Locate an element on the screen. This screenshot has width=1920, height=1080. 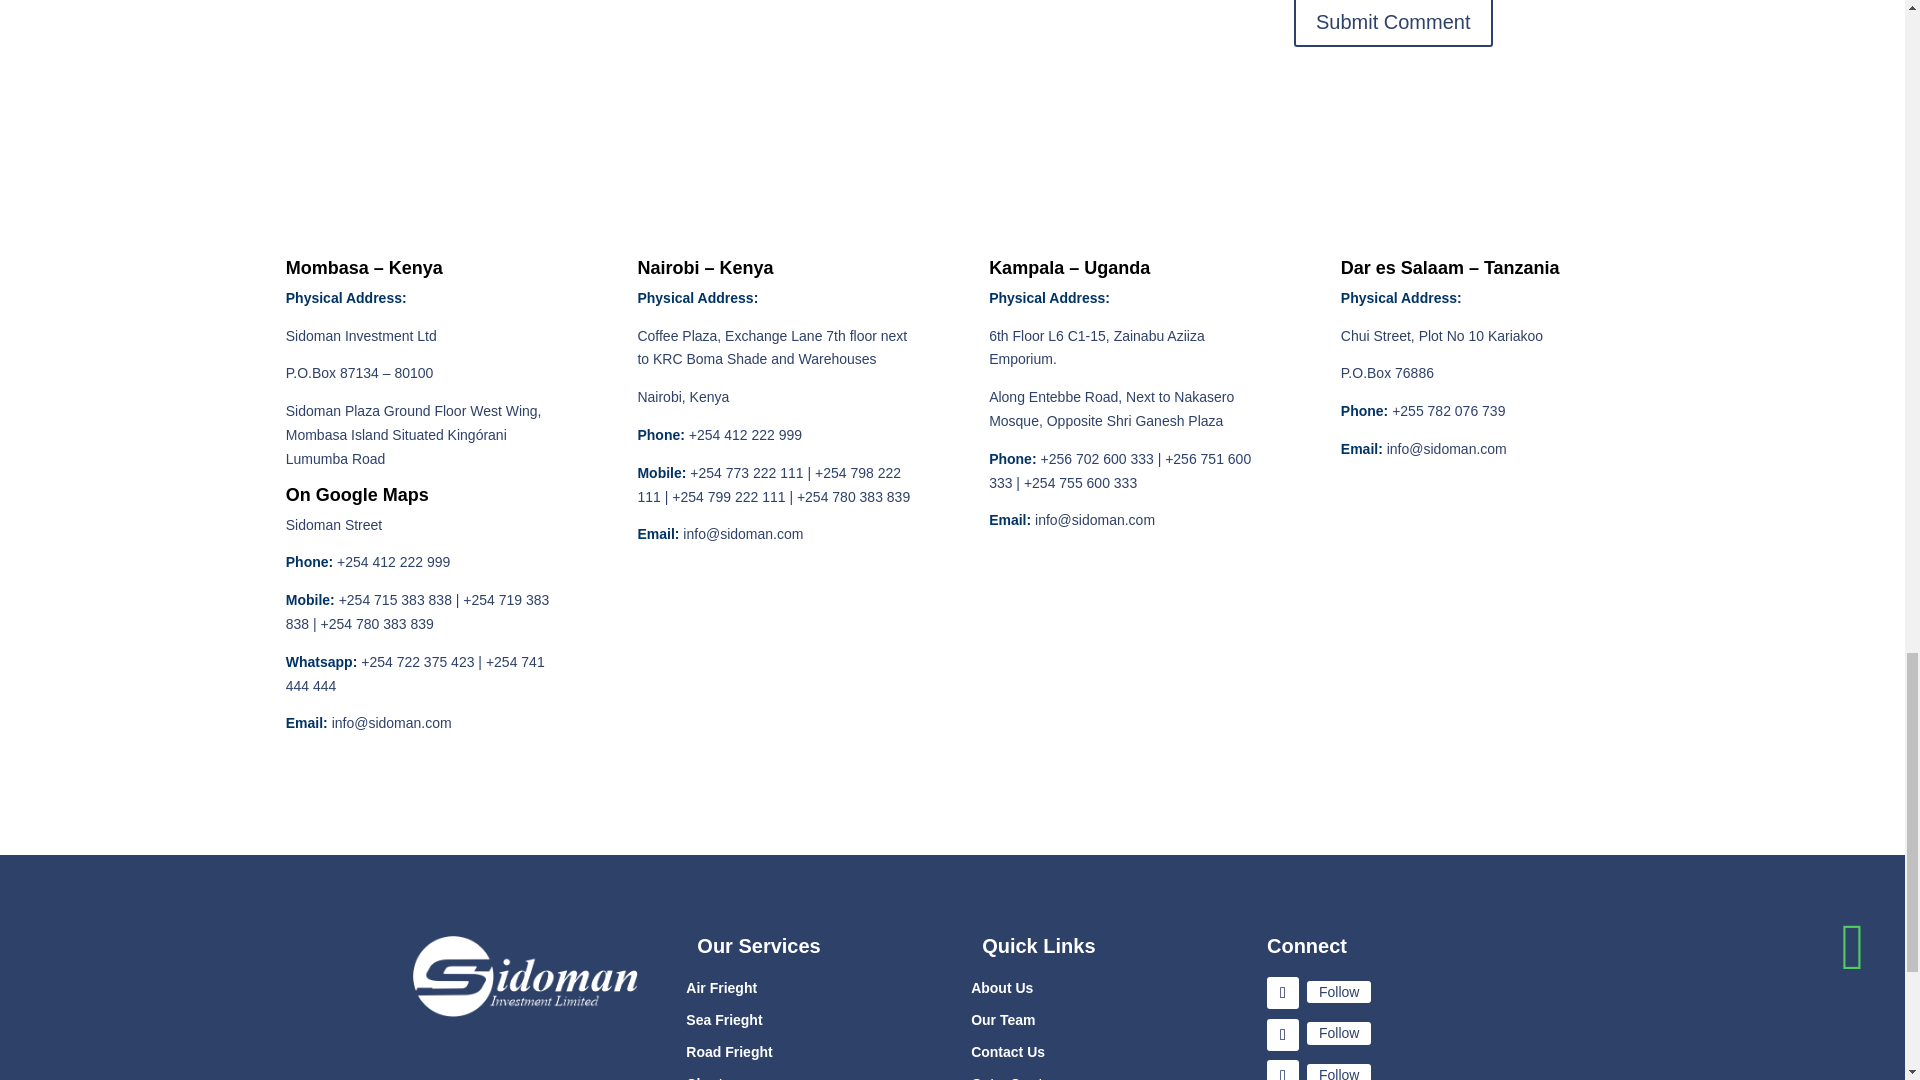
X is located at coordinates (1338, 1032).